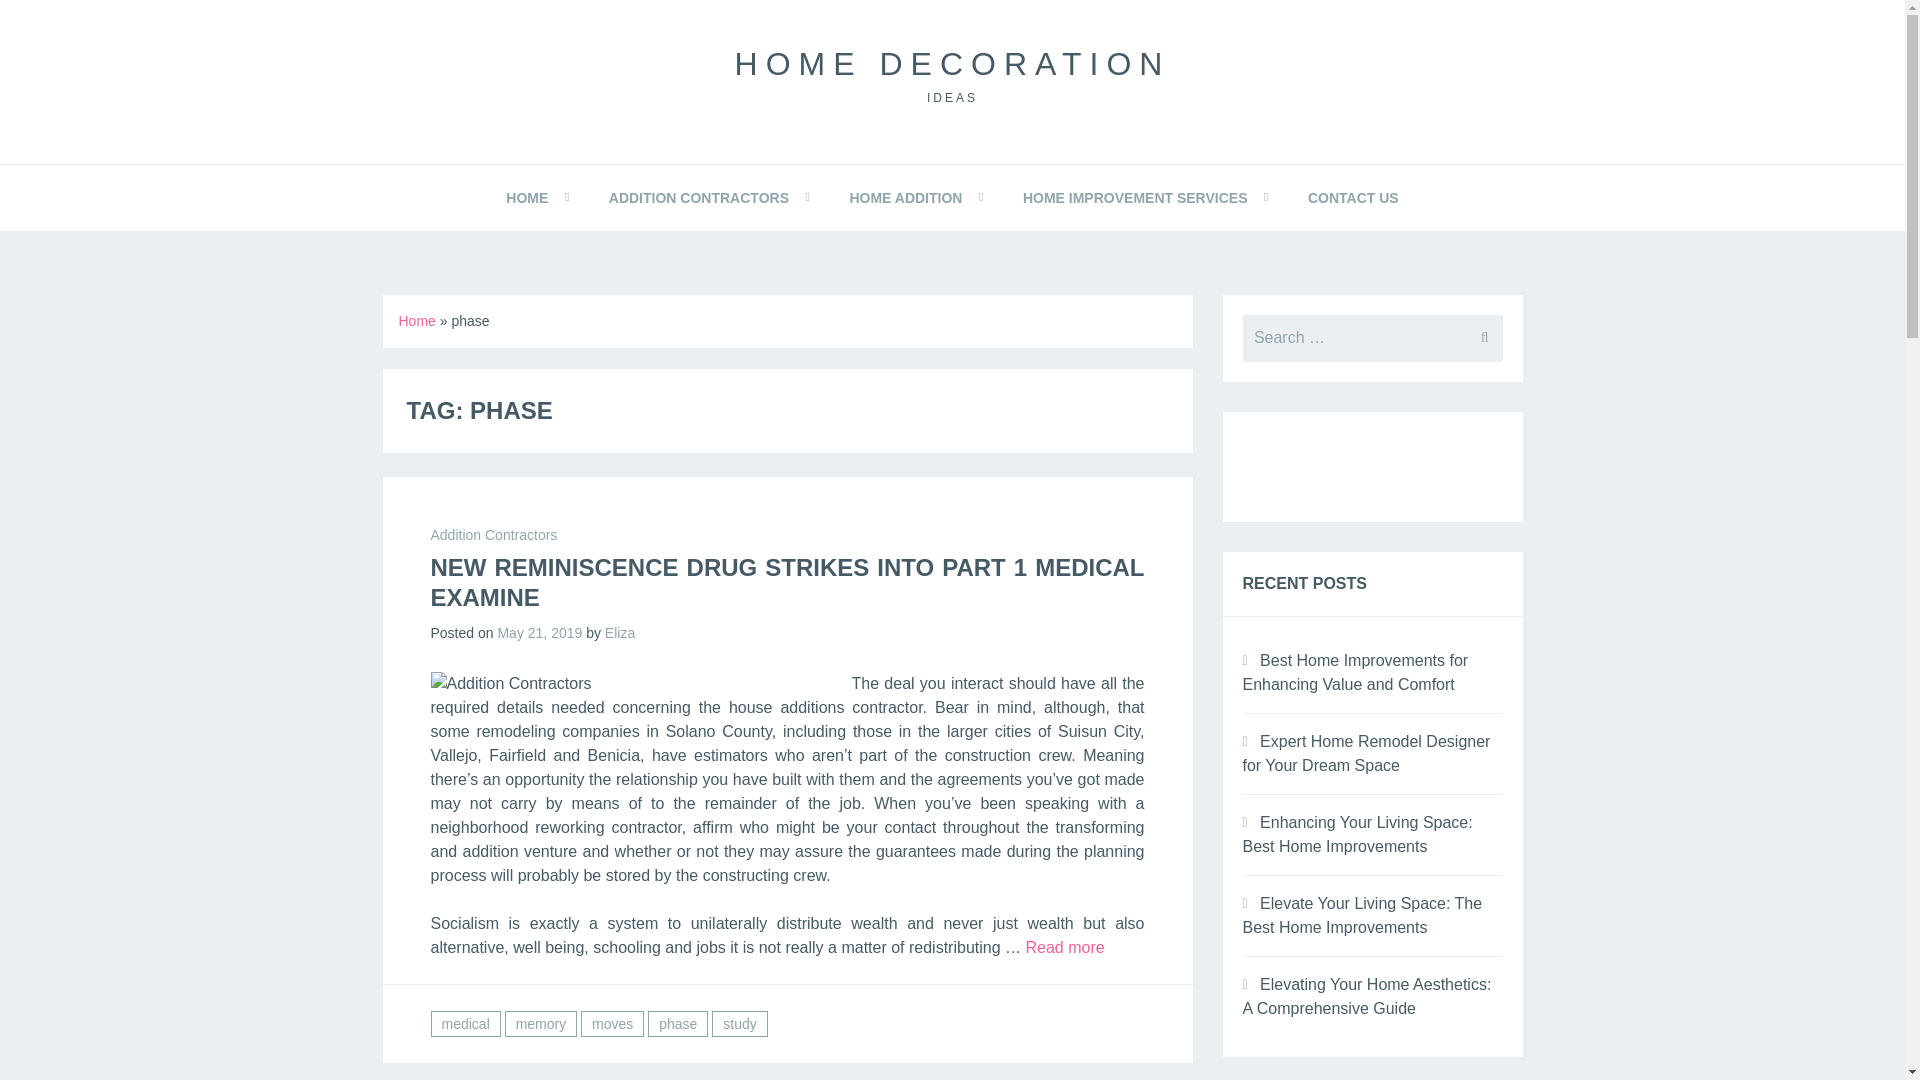 This screenshot has height=1080, width=1920. Describe the element at coordinates (416, 321) in the screenshot. I see `Home` at that location.